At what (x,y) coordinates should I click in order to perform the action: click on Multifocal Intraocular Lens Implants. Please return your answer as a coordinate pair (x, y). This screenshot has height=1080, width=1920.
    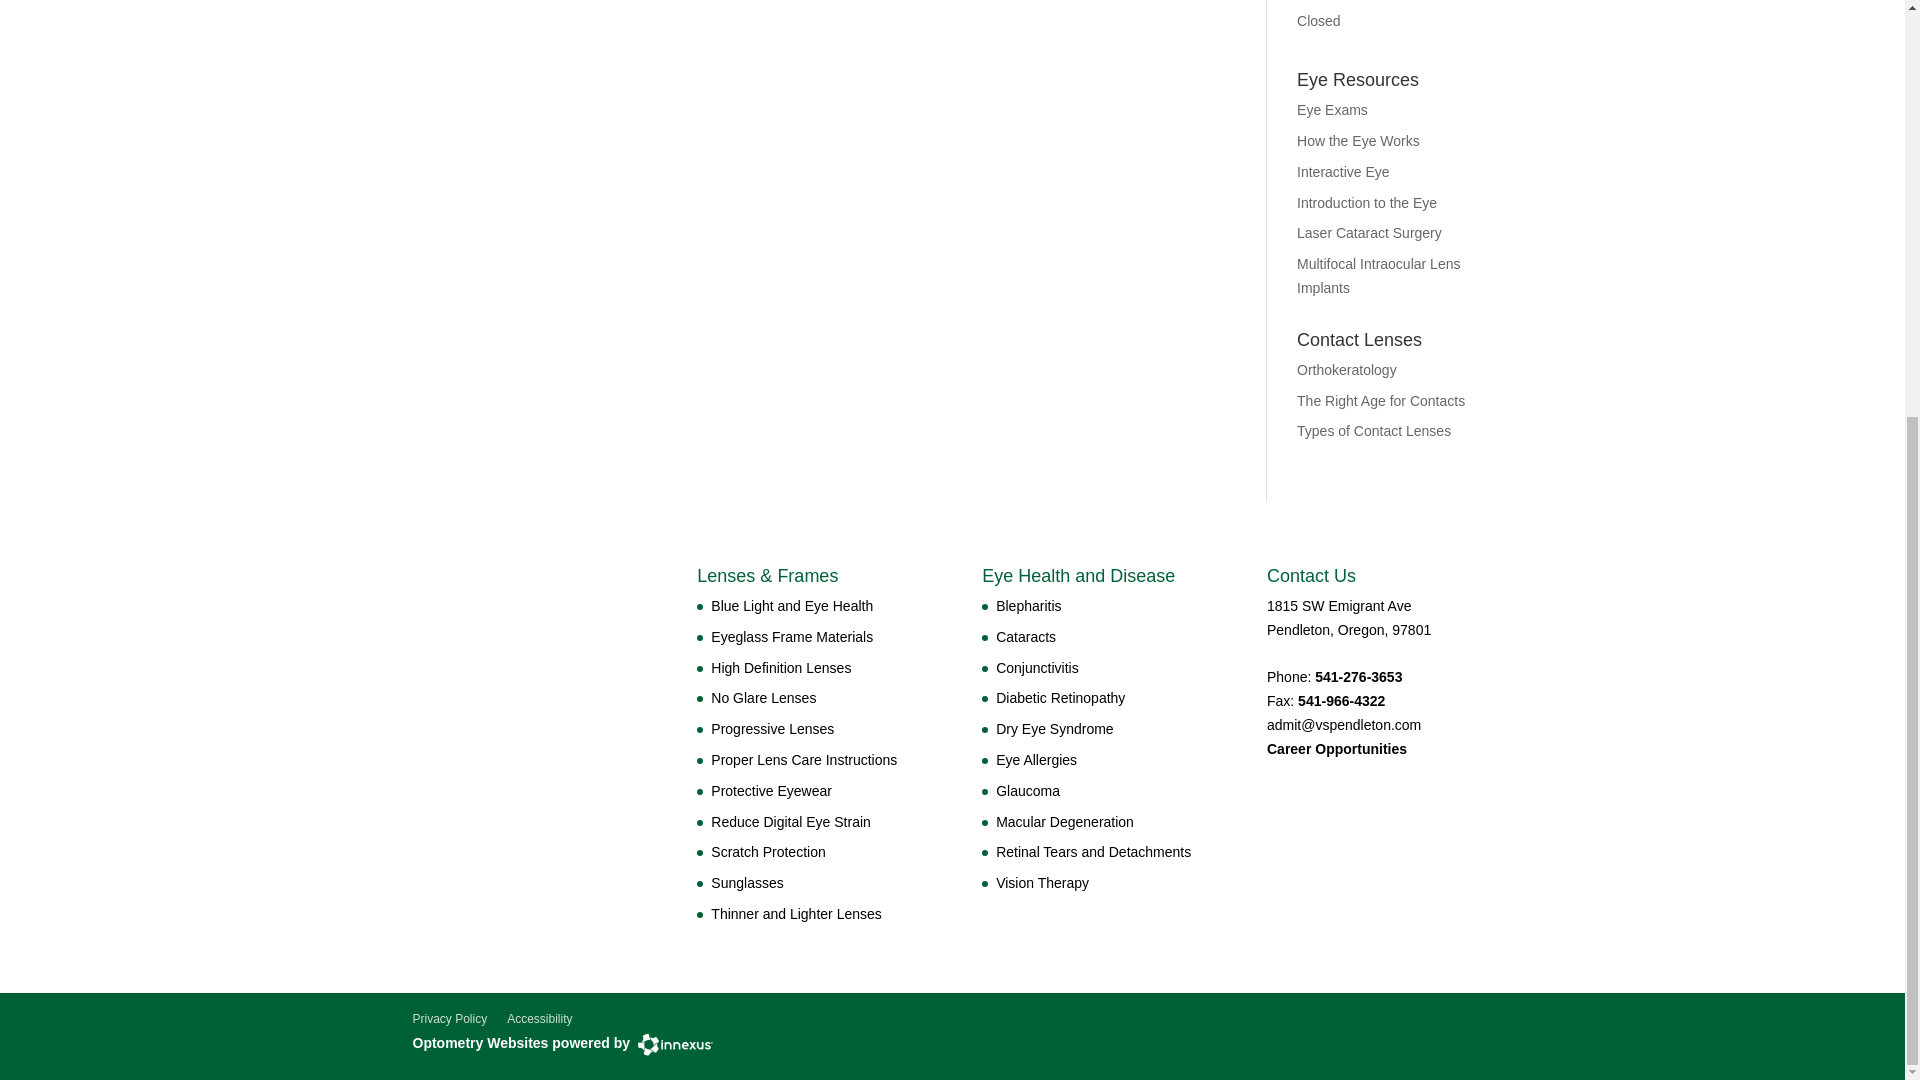
    Looking at the image, I should click on (1378, 275).